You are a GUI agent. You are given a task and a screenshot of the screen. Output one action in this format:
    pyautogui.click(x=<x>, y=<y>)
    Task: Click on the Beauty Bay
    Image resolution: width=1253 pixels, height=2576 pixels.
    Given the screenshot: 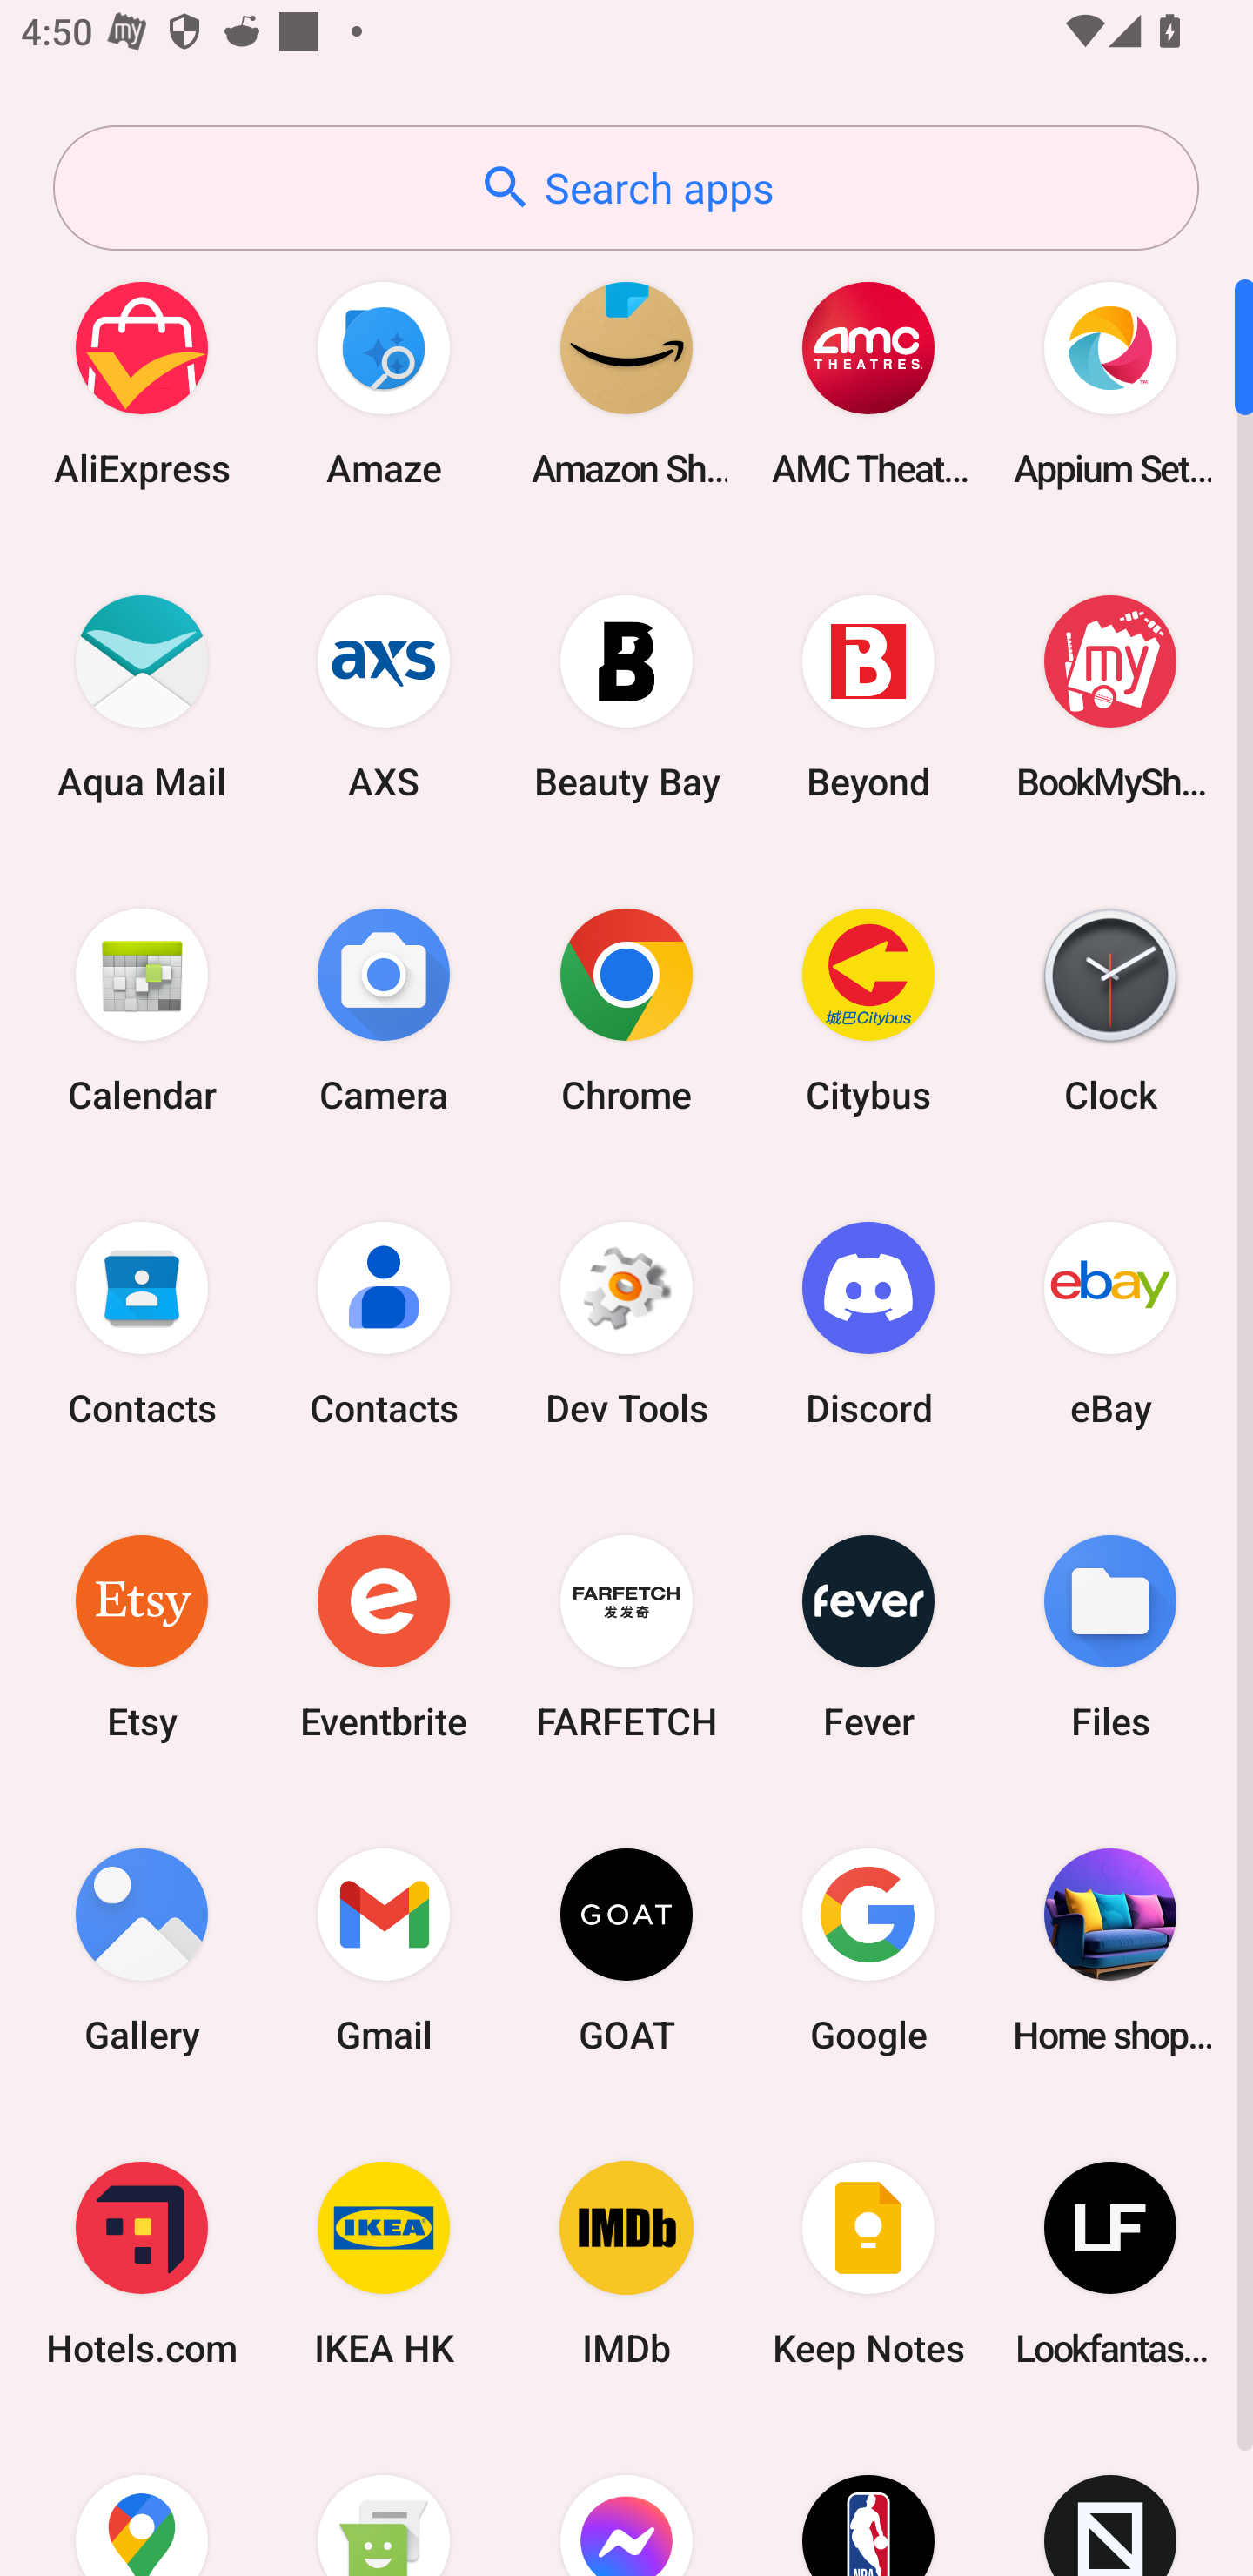 What is the action you would take?
    pyautogui.click(x=626, y=696)
    